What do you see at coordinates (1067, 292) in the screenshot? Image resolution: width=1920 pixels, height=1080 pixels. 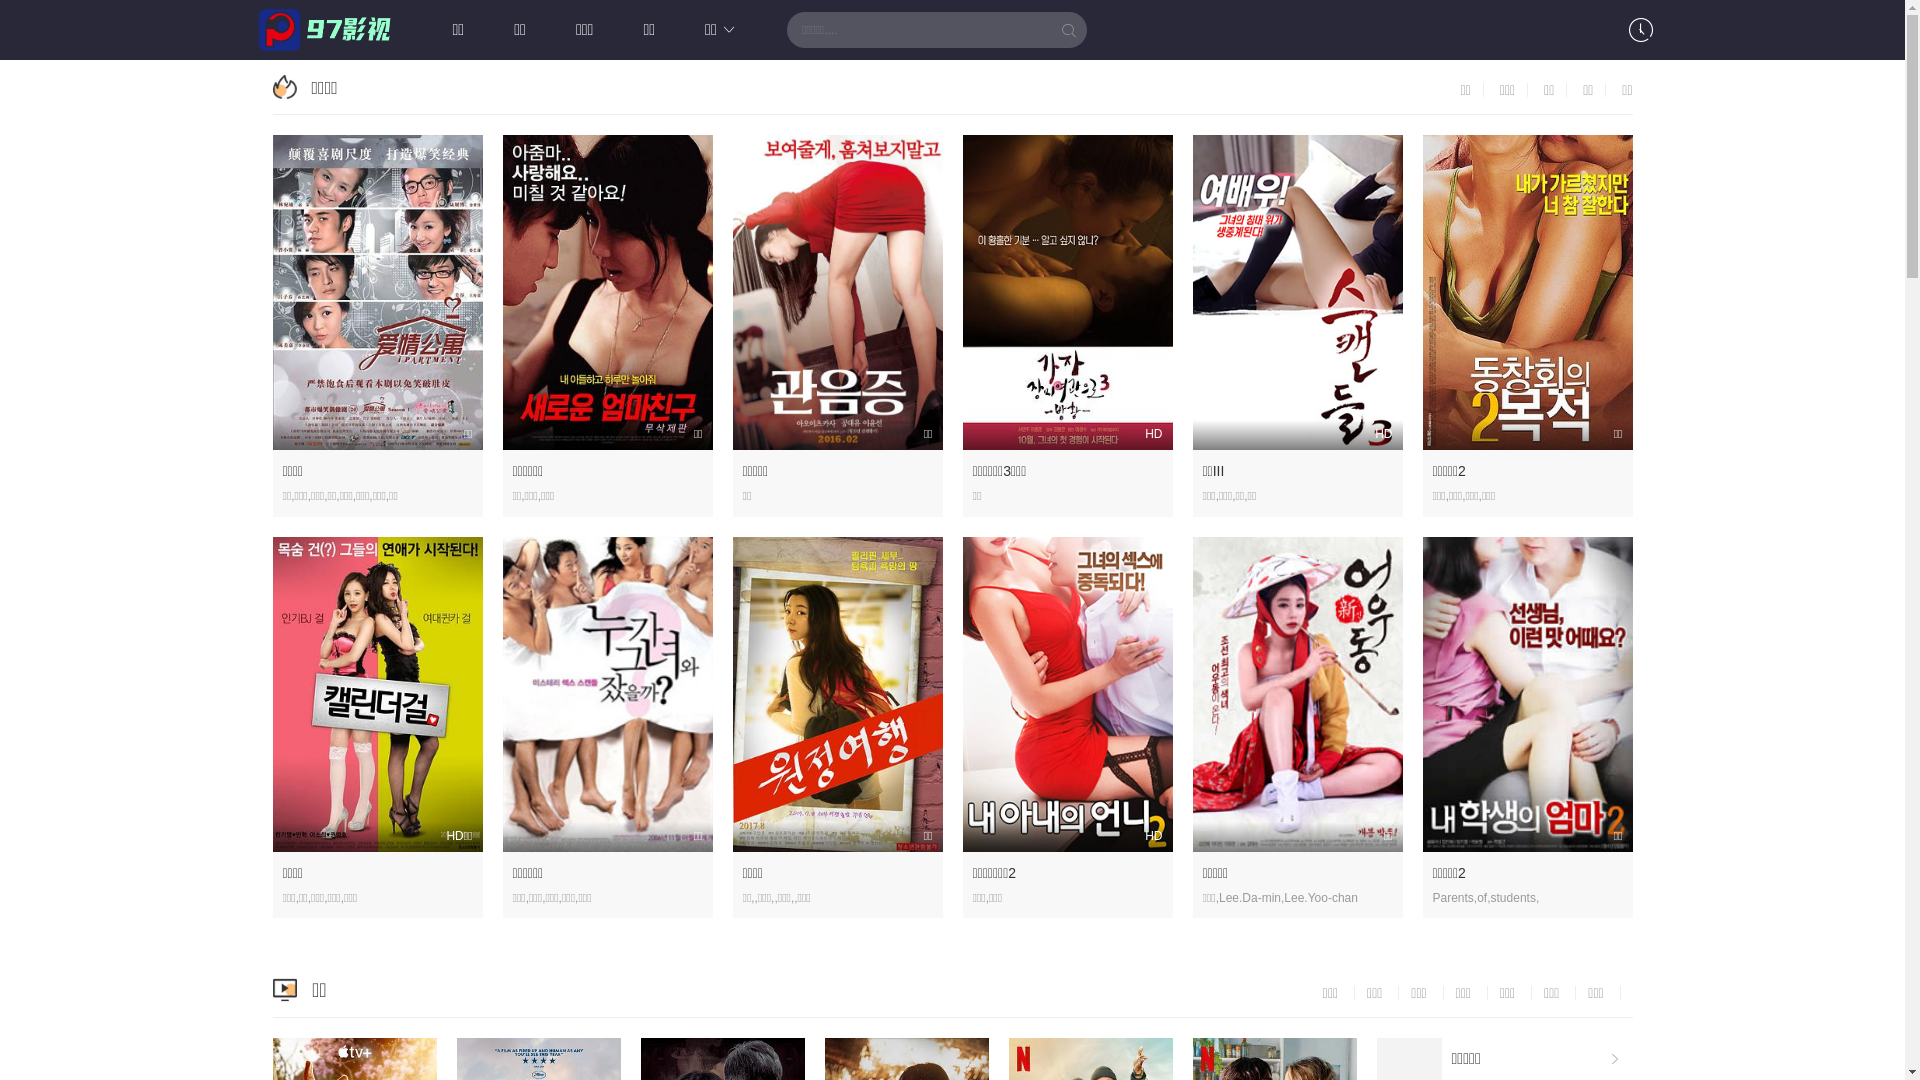 I see `HD` at bounding box center [1067, 292].